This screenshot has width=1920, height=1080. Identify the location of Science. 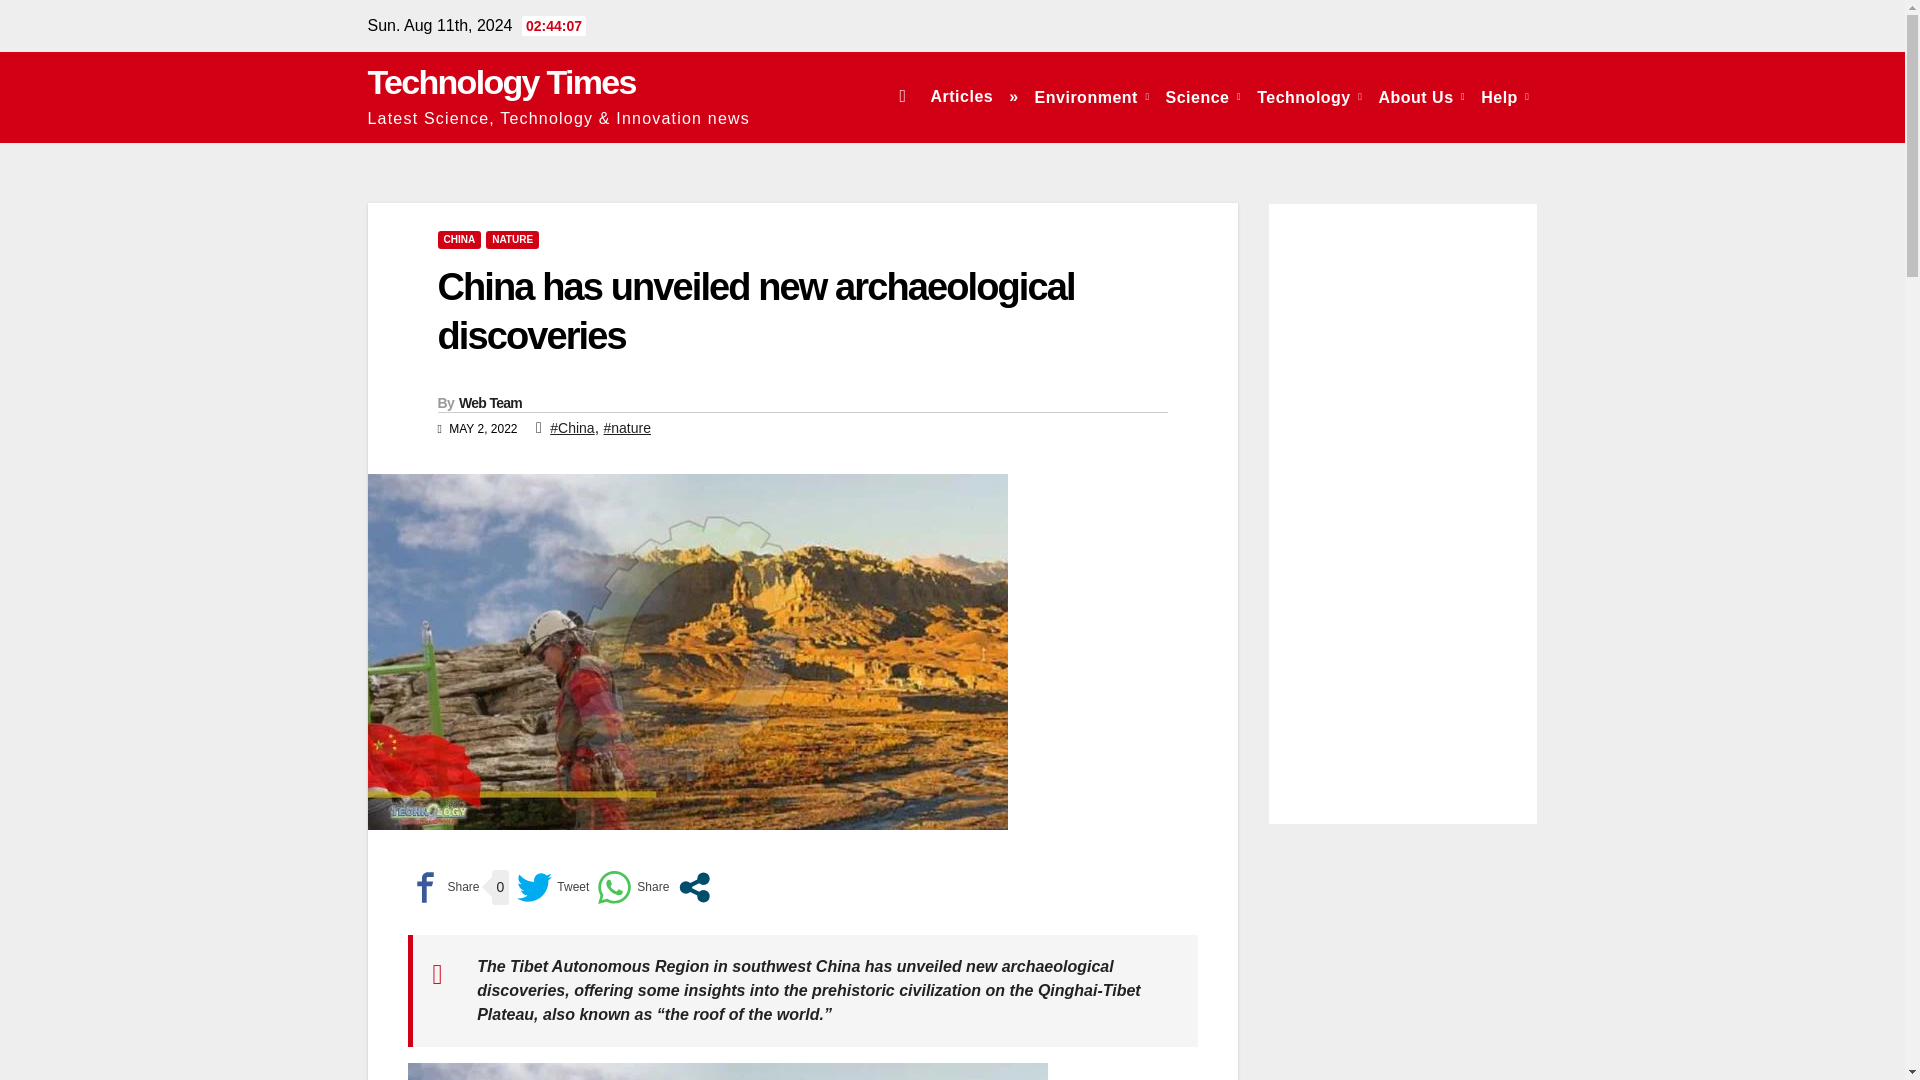
(1203, 96).